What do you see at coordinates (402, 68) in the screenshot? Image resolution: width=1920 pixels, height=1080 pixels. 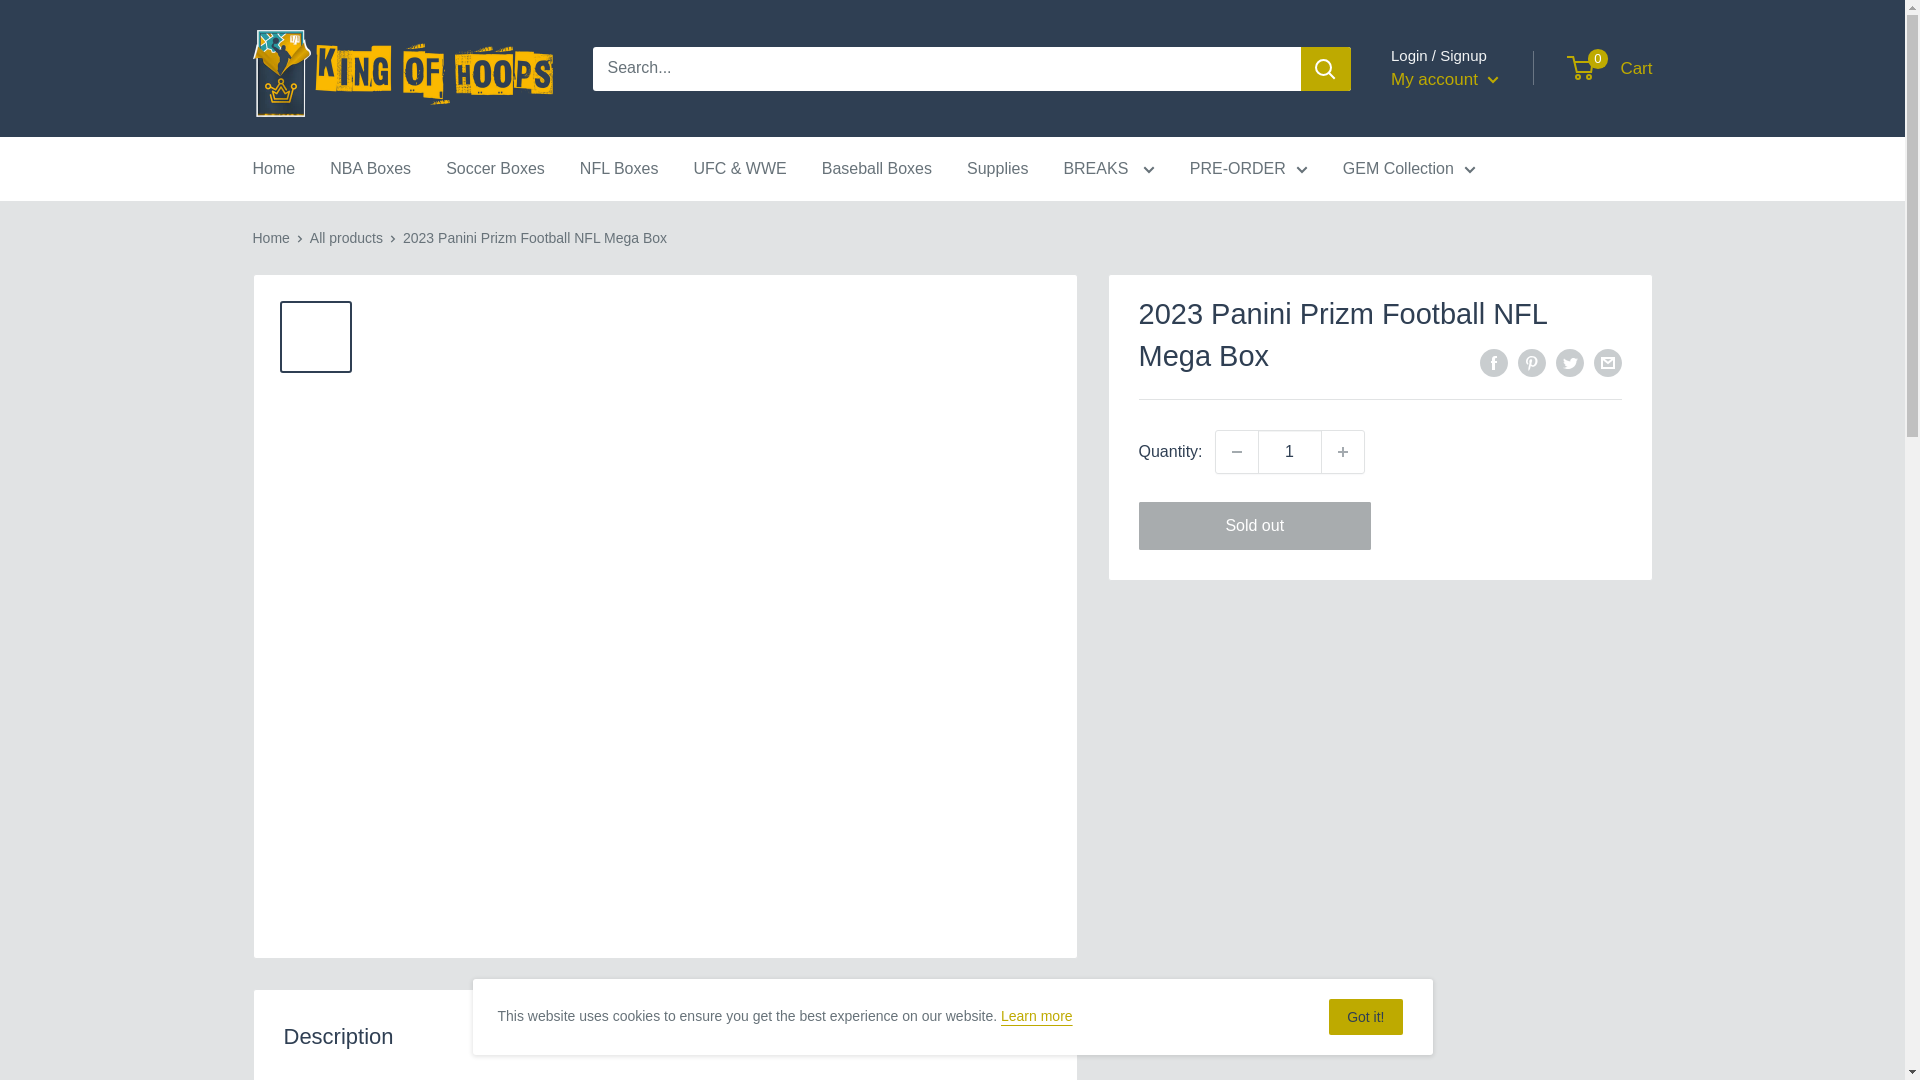 I see `King of Hoops` at bounding box center [402, 68].